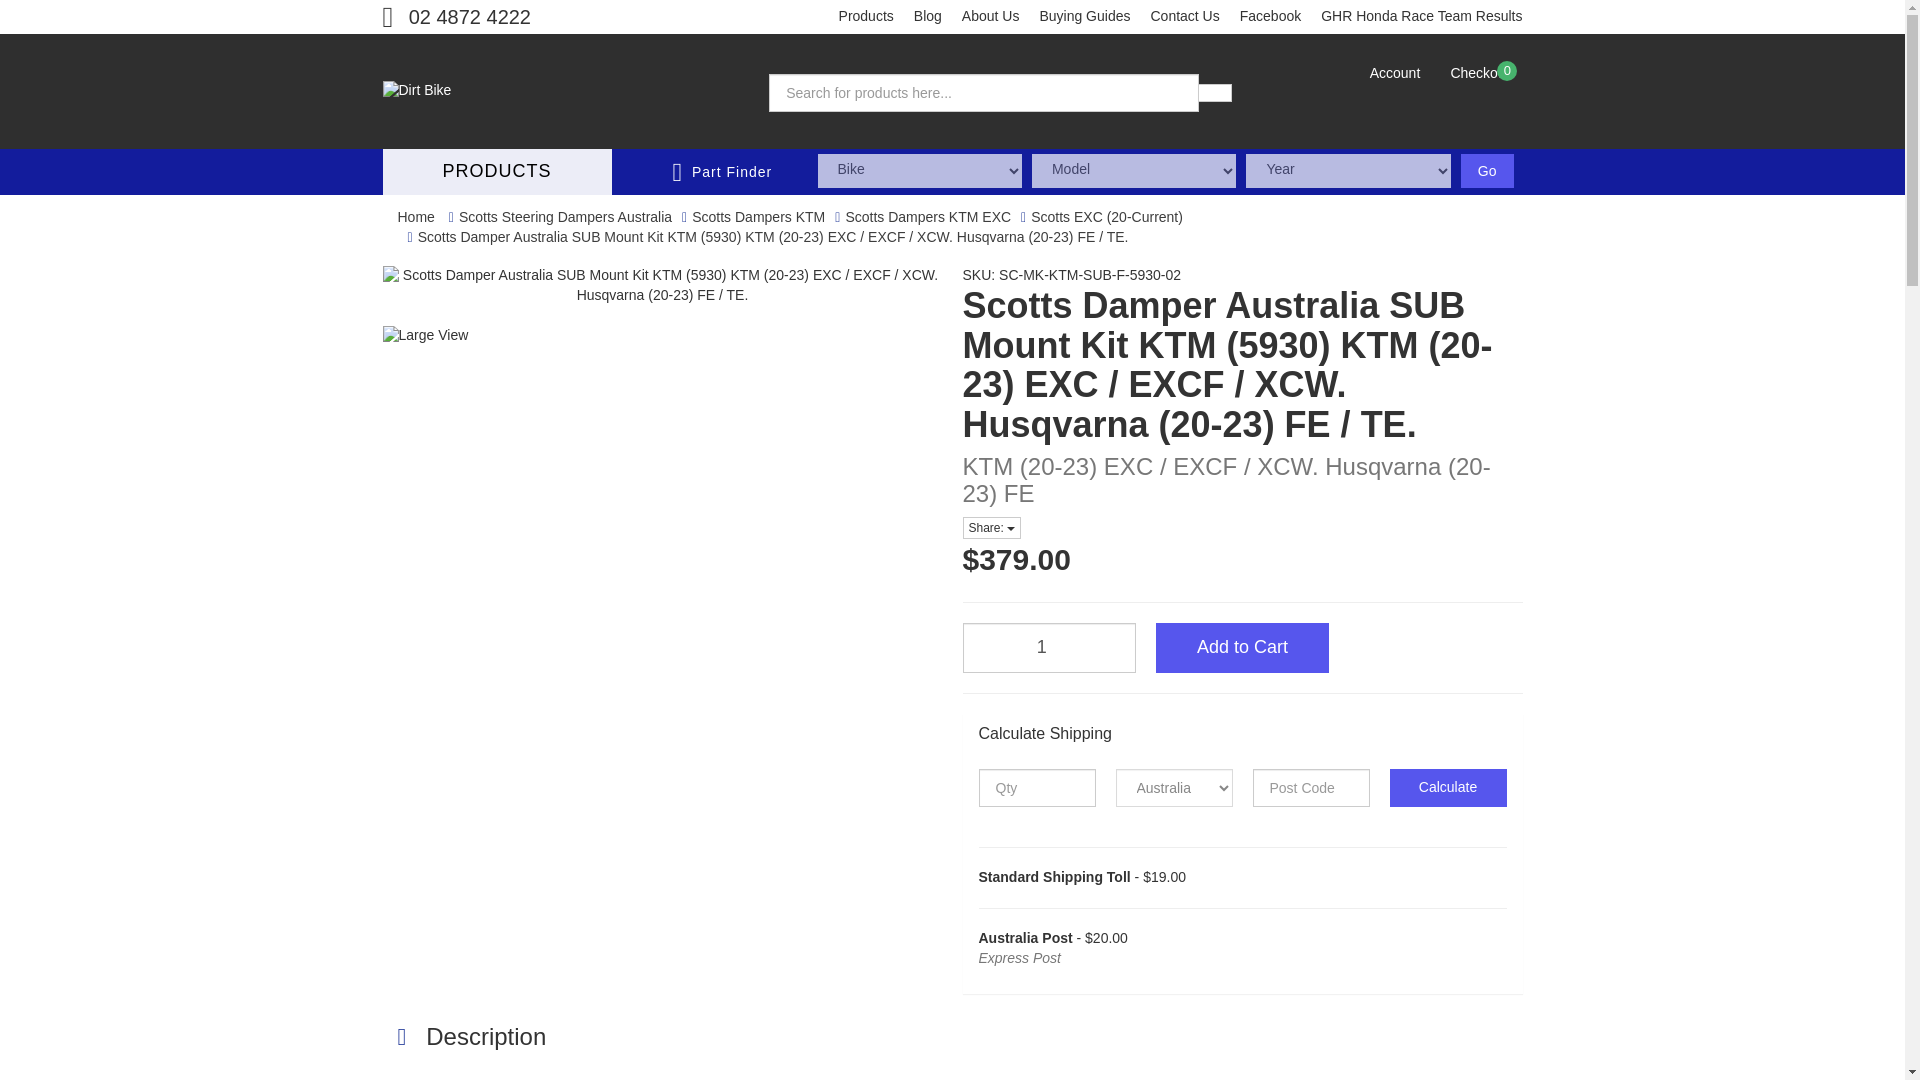  Describe the element at coordinates (1242, 648) in the screenshot. I see `Add to Cart` at that location.